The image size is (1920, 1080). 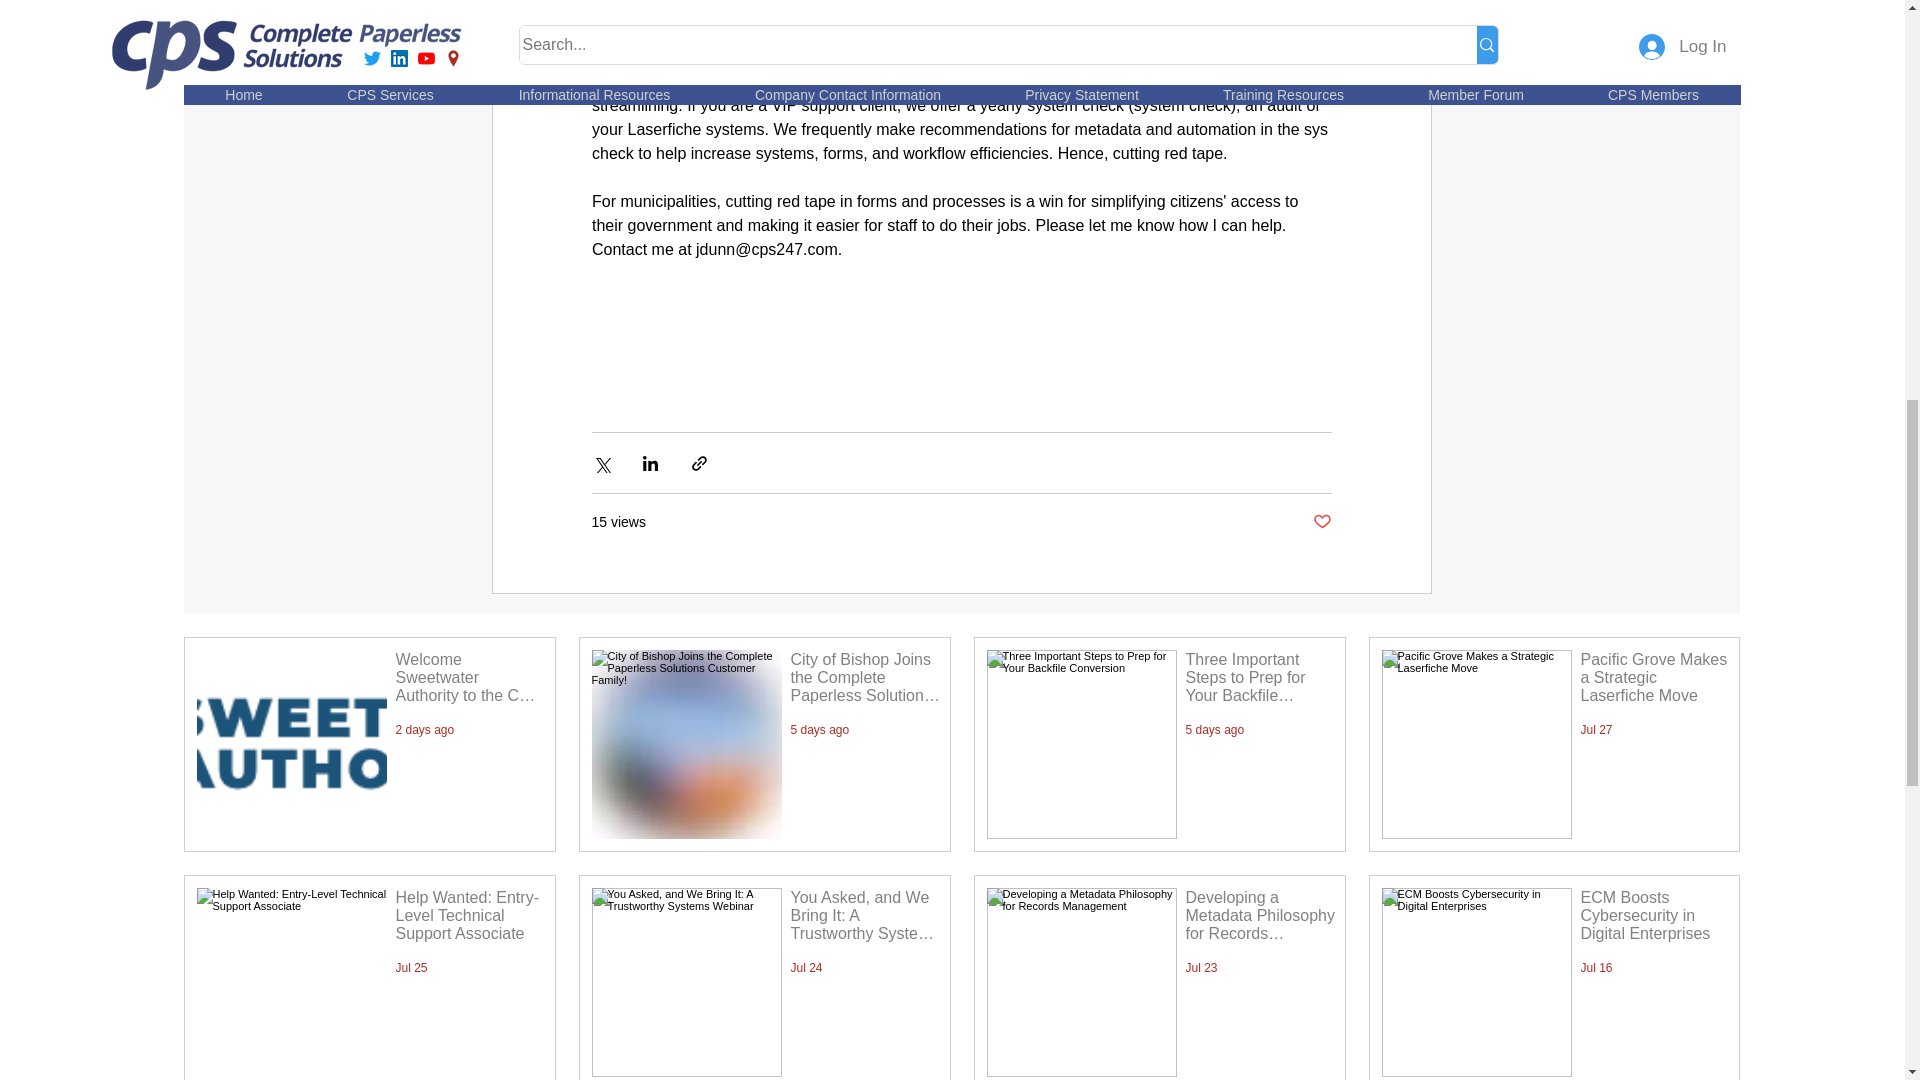 I want to click on 2 days ago, so click(x=425, y=729).